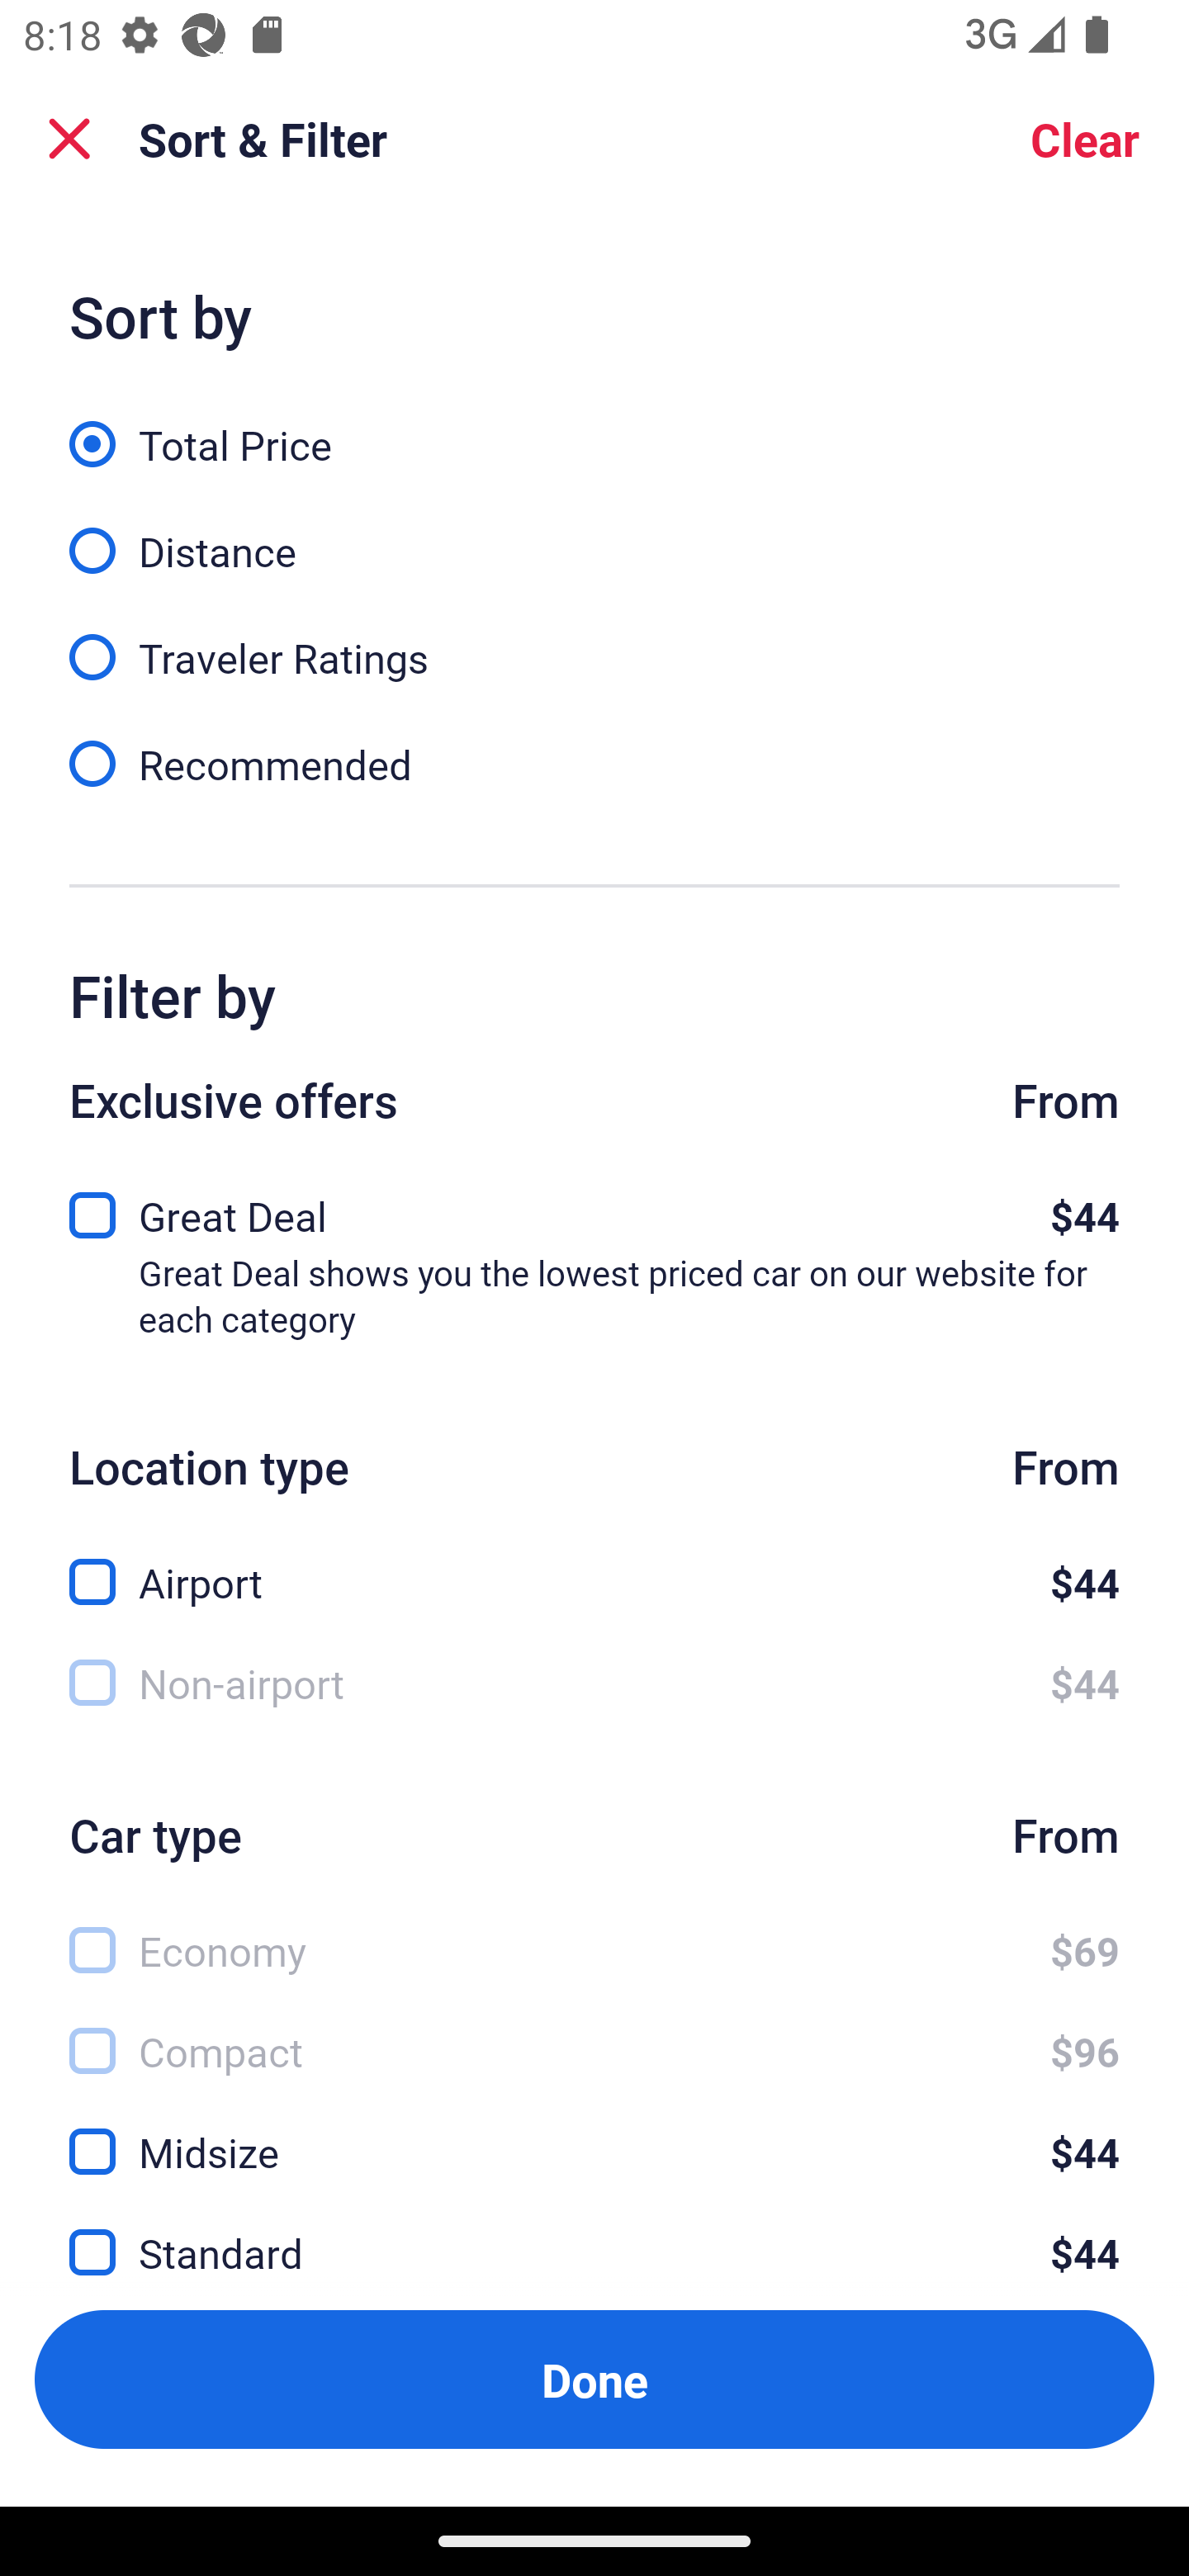 This screenshot has width=1189, height=2576. What do you see at coordinates (594, 640) in the screenshot?
I see `Traveler Ratings` at bounding box center [594, 640].